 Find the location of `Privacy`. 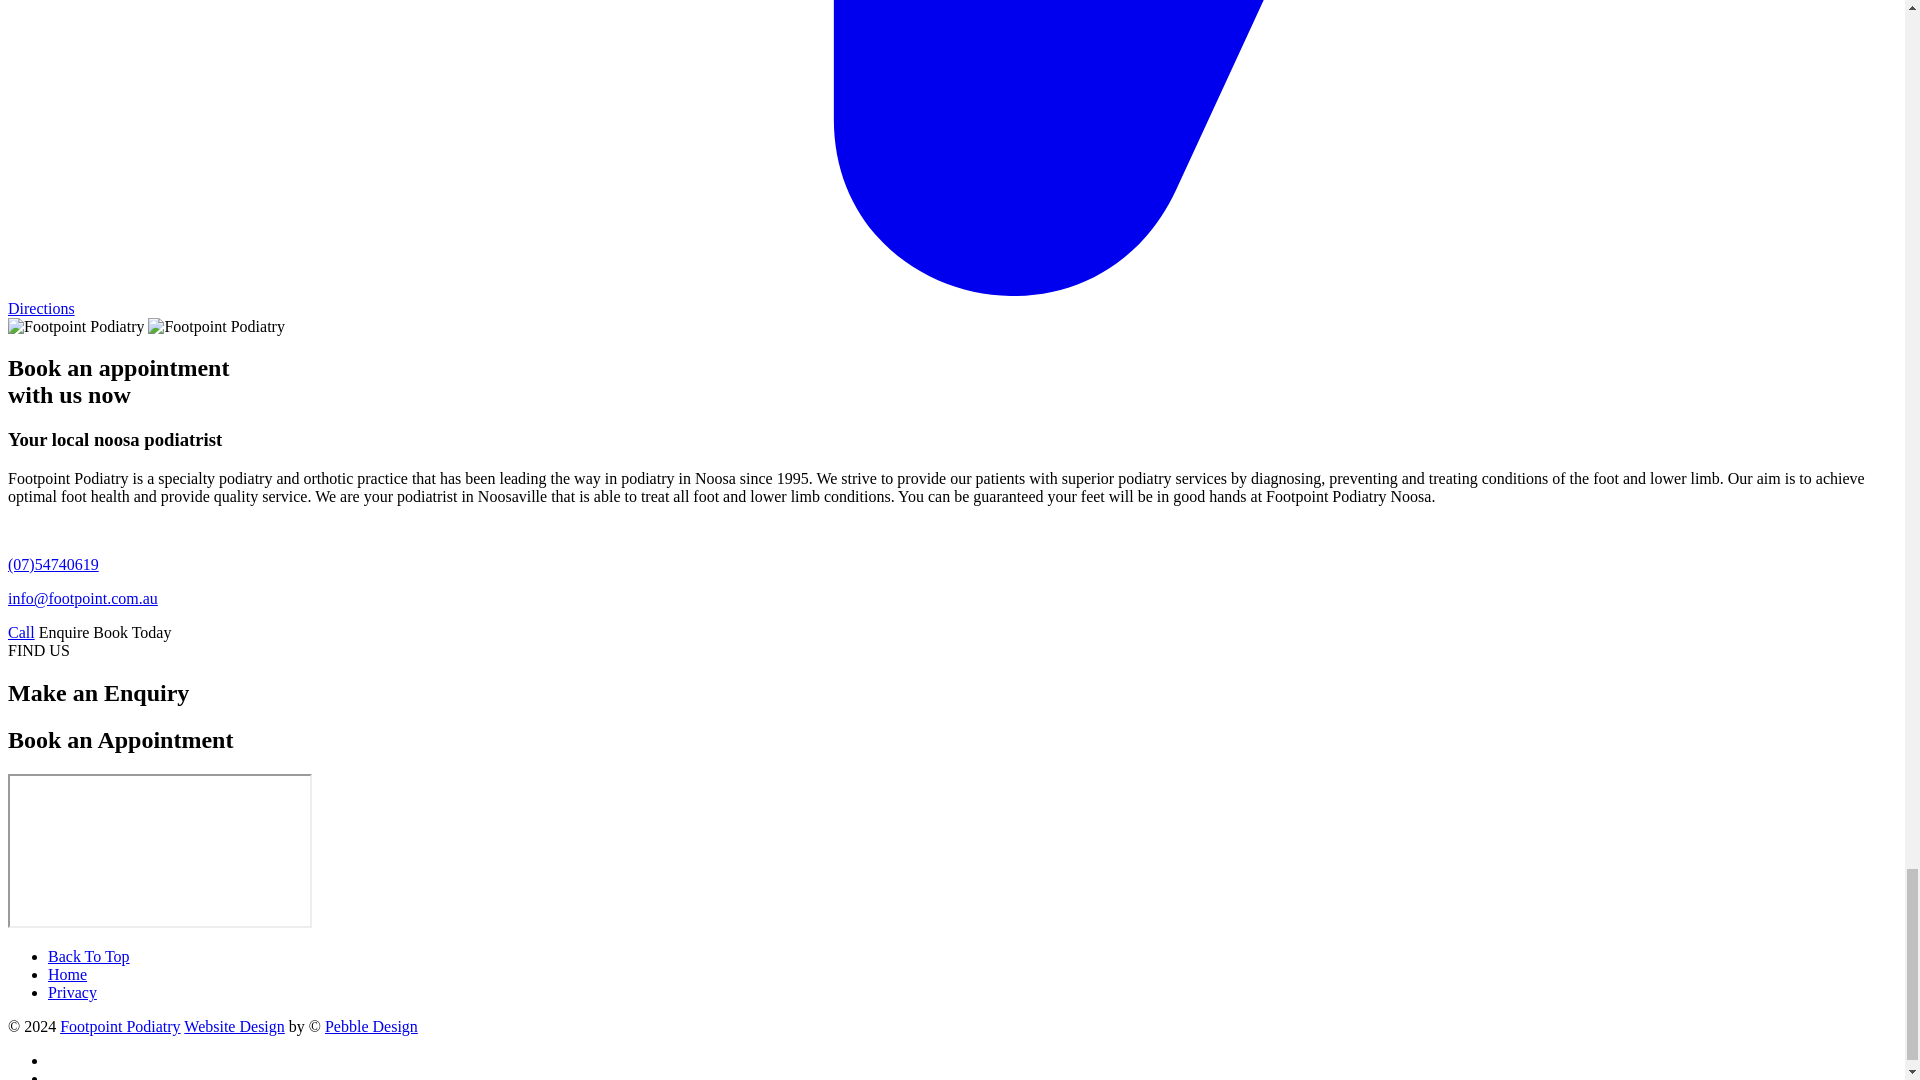

Privacy is located at coordinates (72, 992).